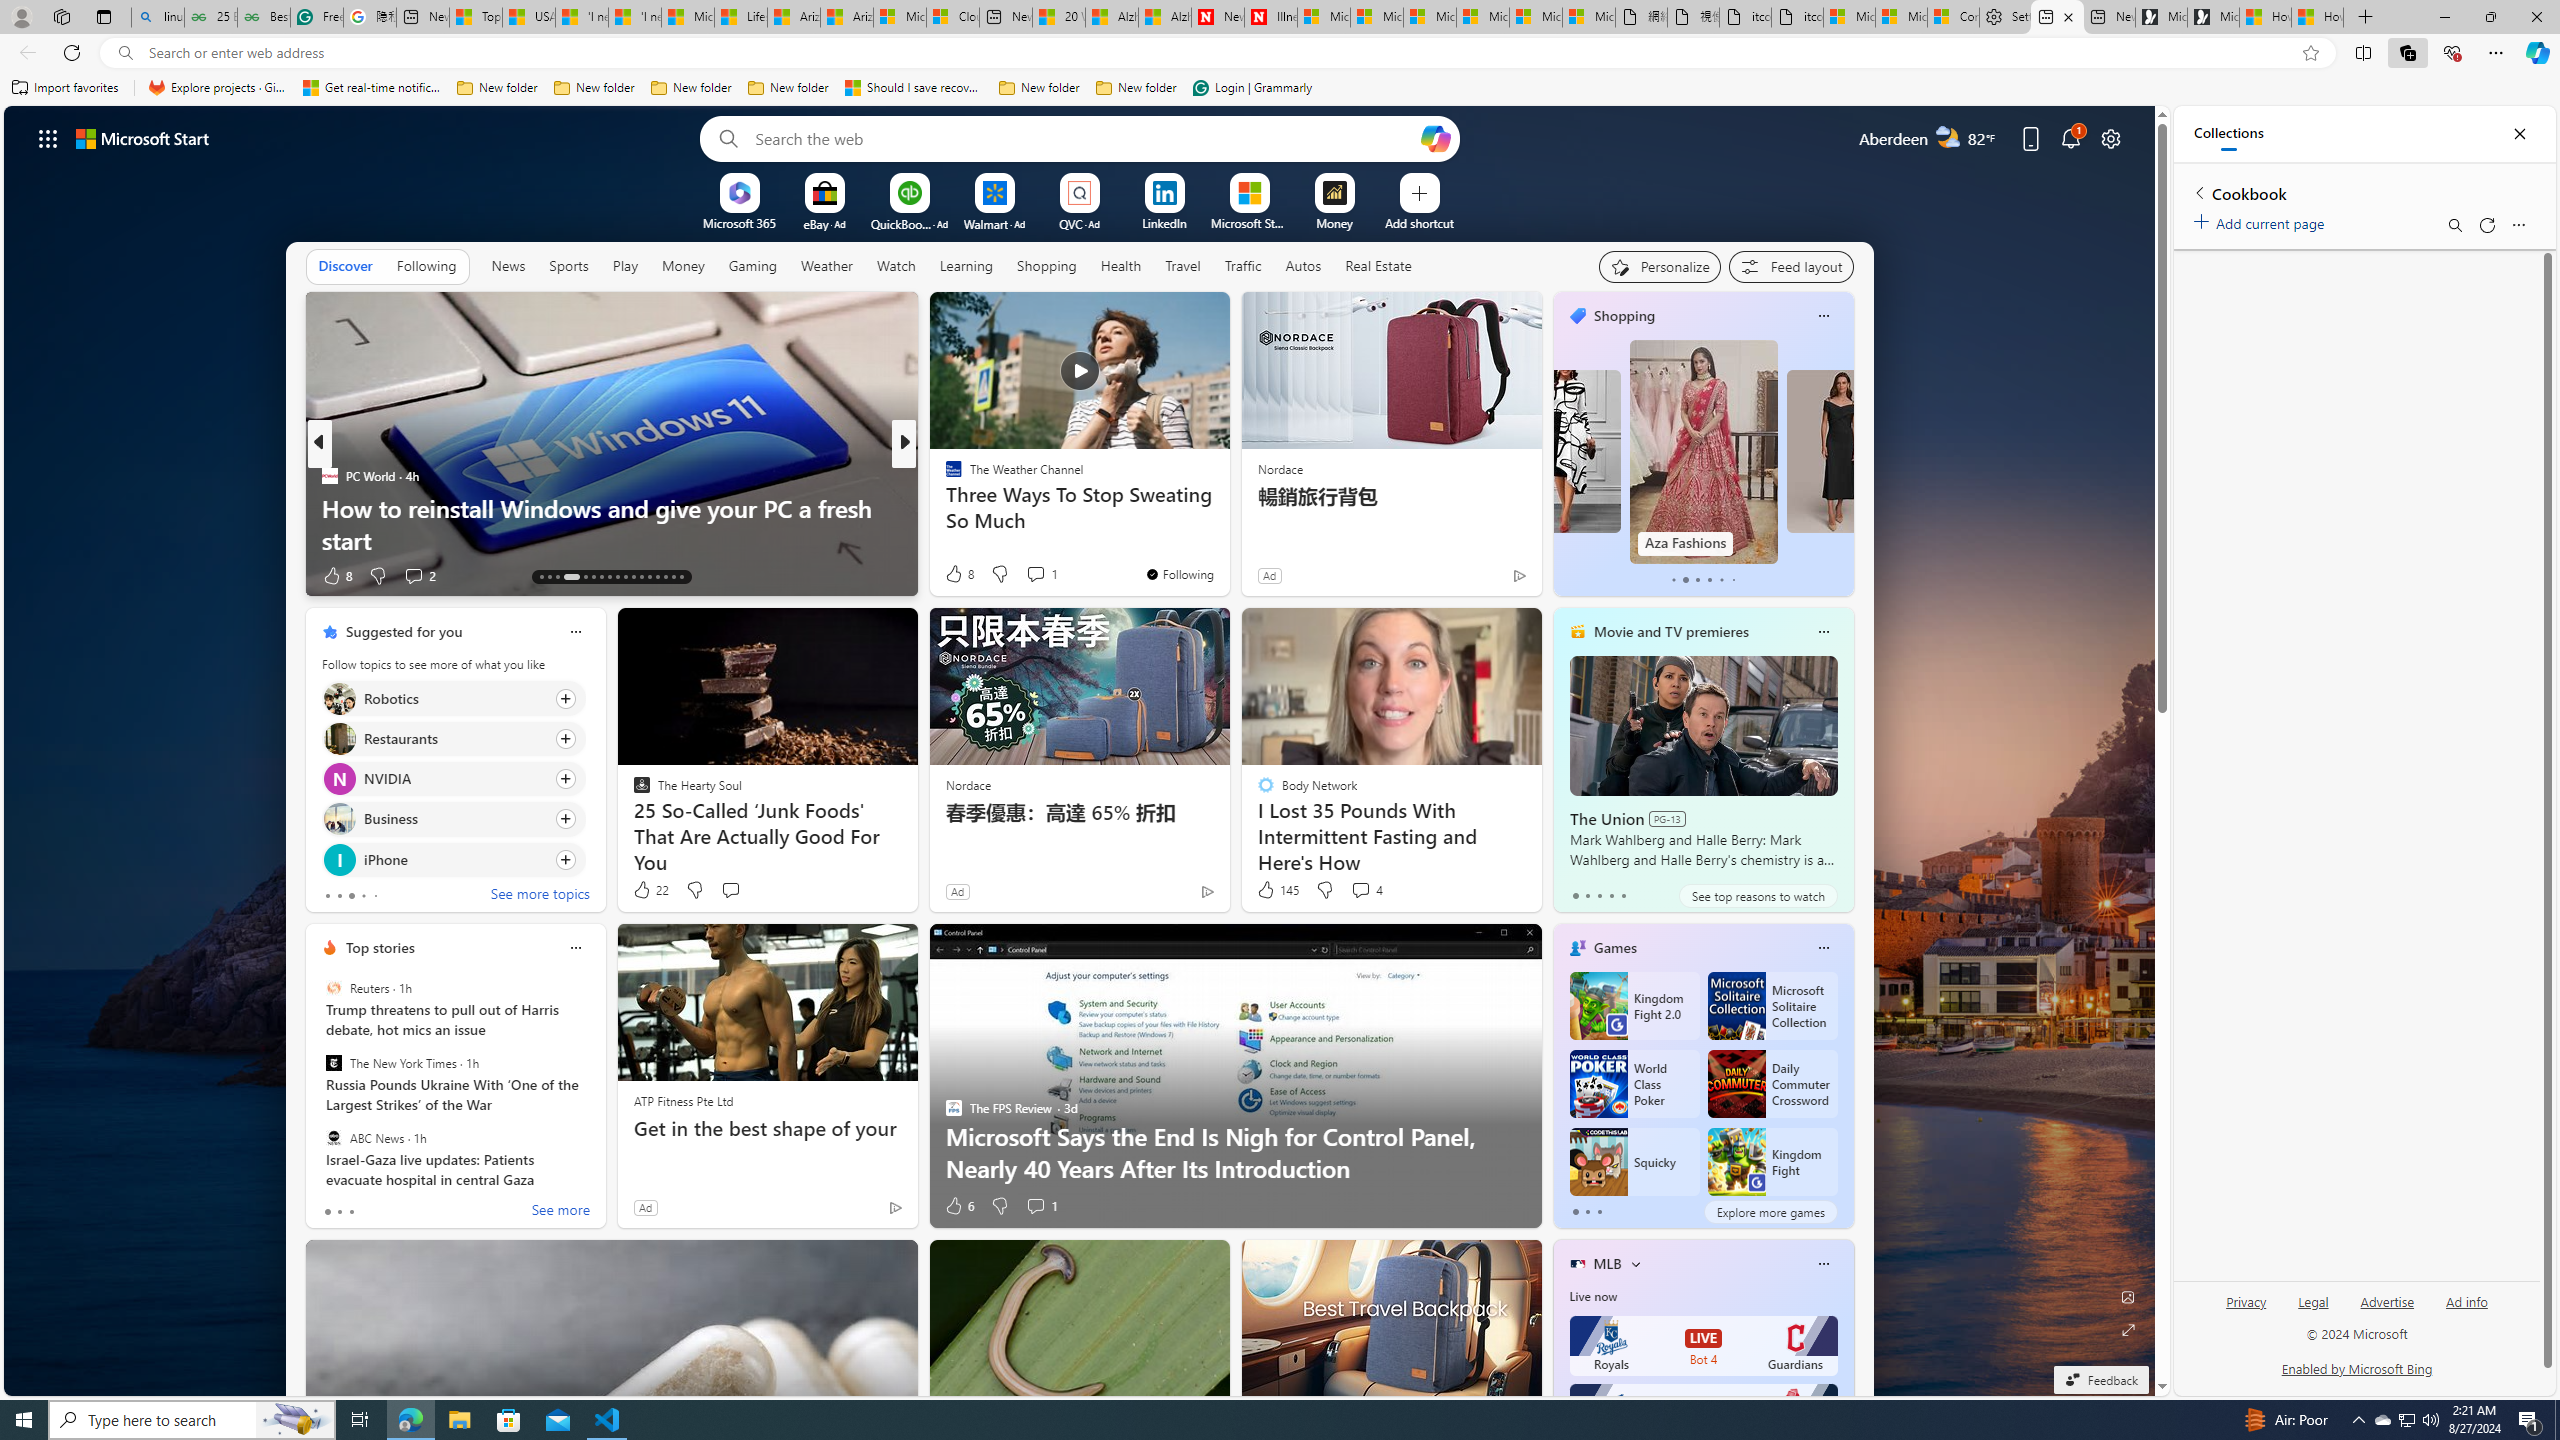 The height and width of the screenshot is (1440, 2560). Describe the element at coordinates (143, 138) in the screenshot. I see `Microsoft start` at that location.